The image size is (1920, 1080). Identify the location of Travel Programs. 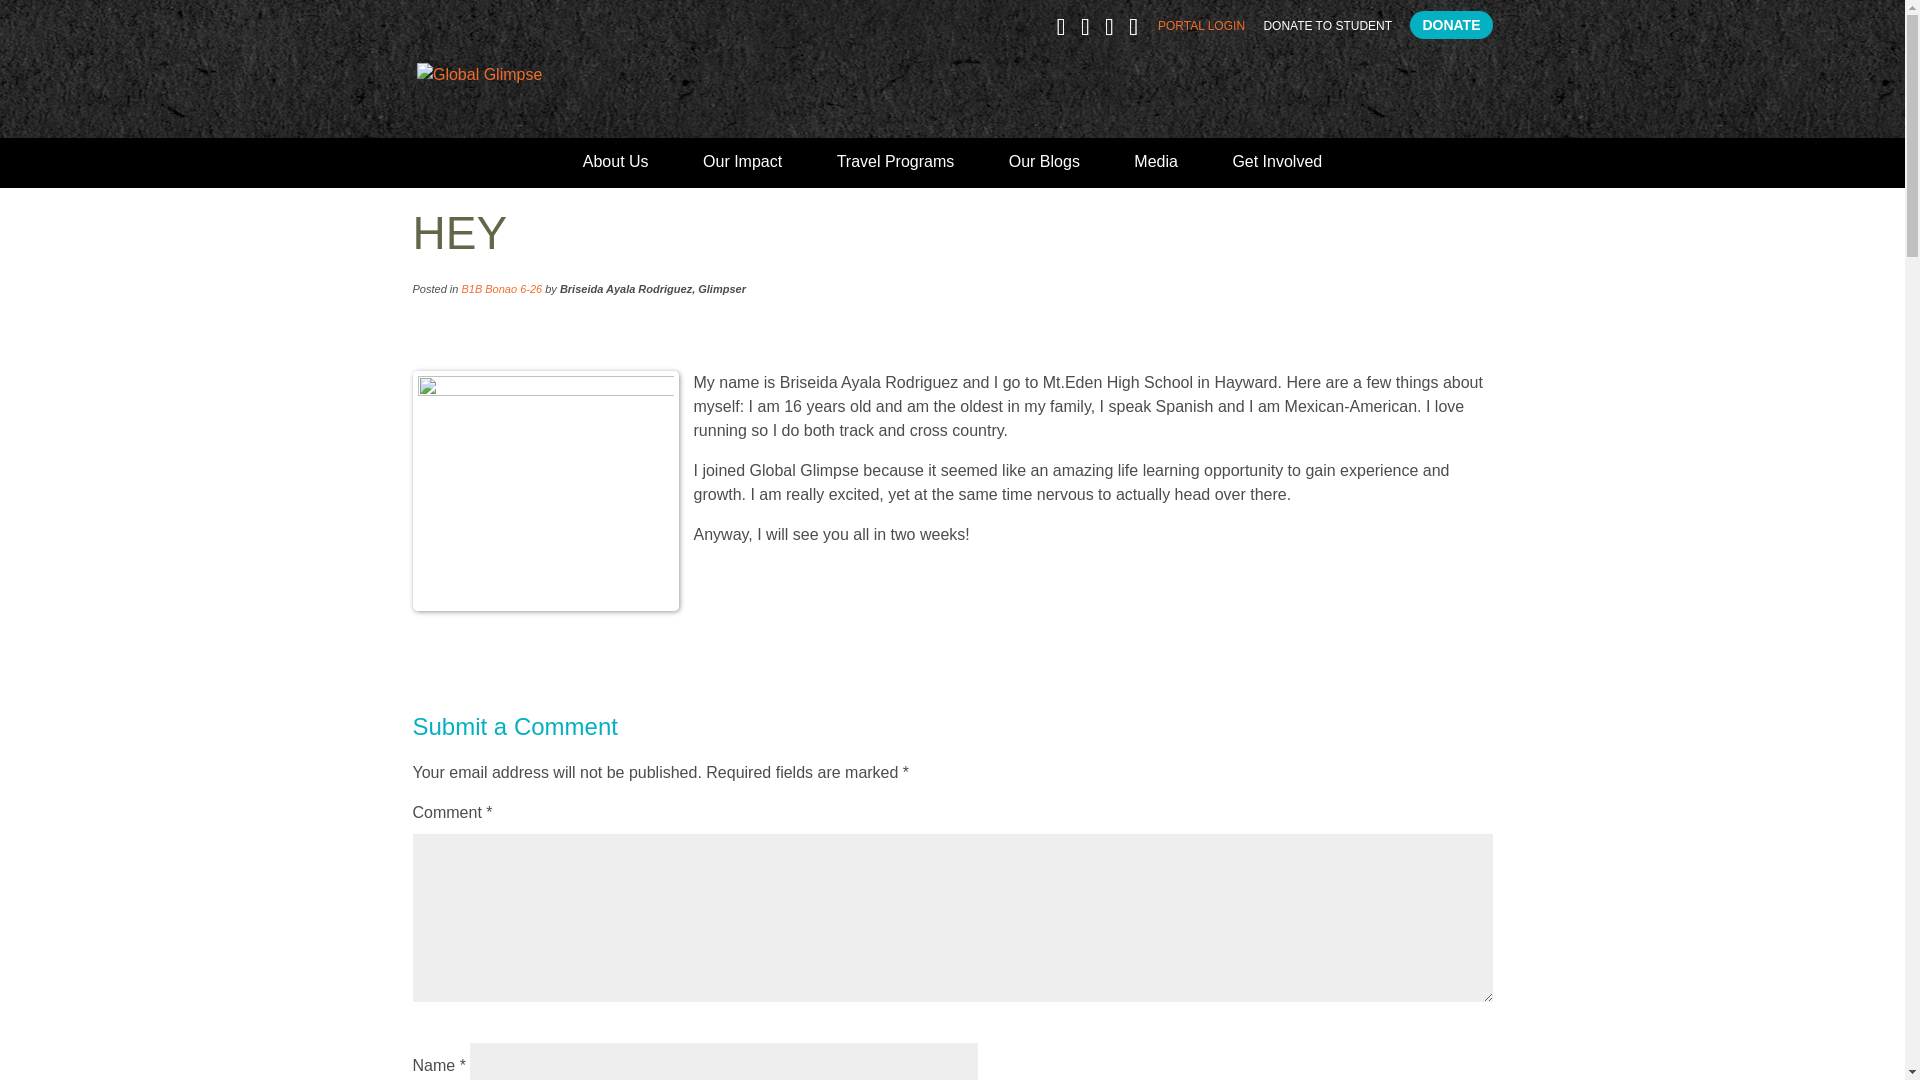
(896, 170).